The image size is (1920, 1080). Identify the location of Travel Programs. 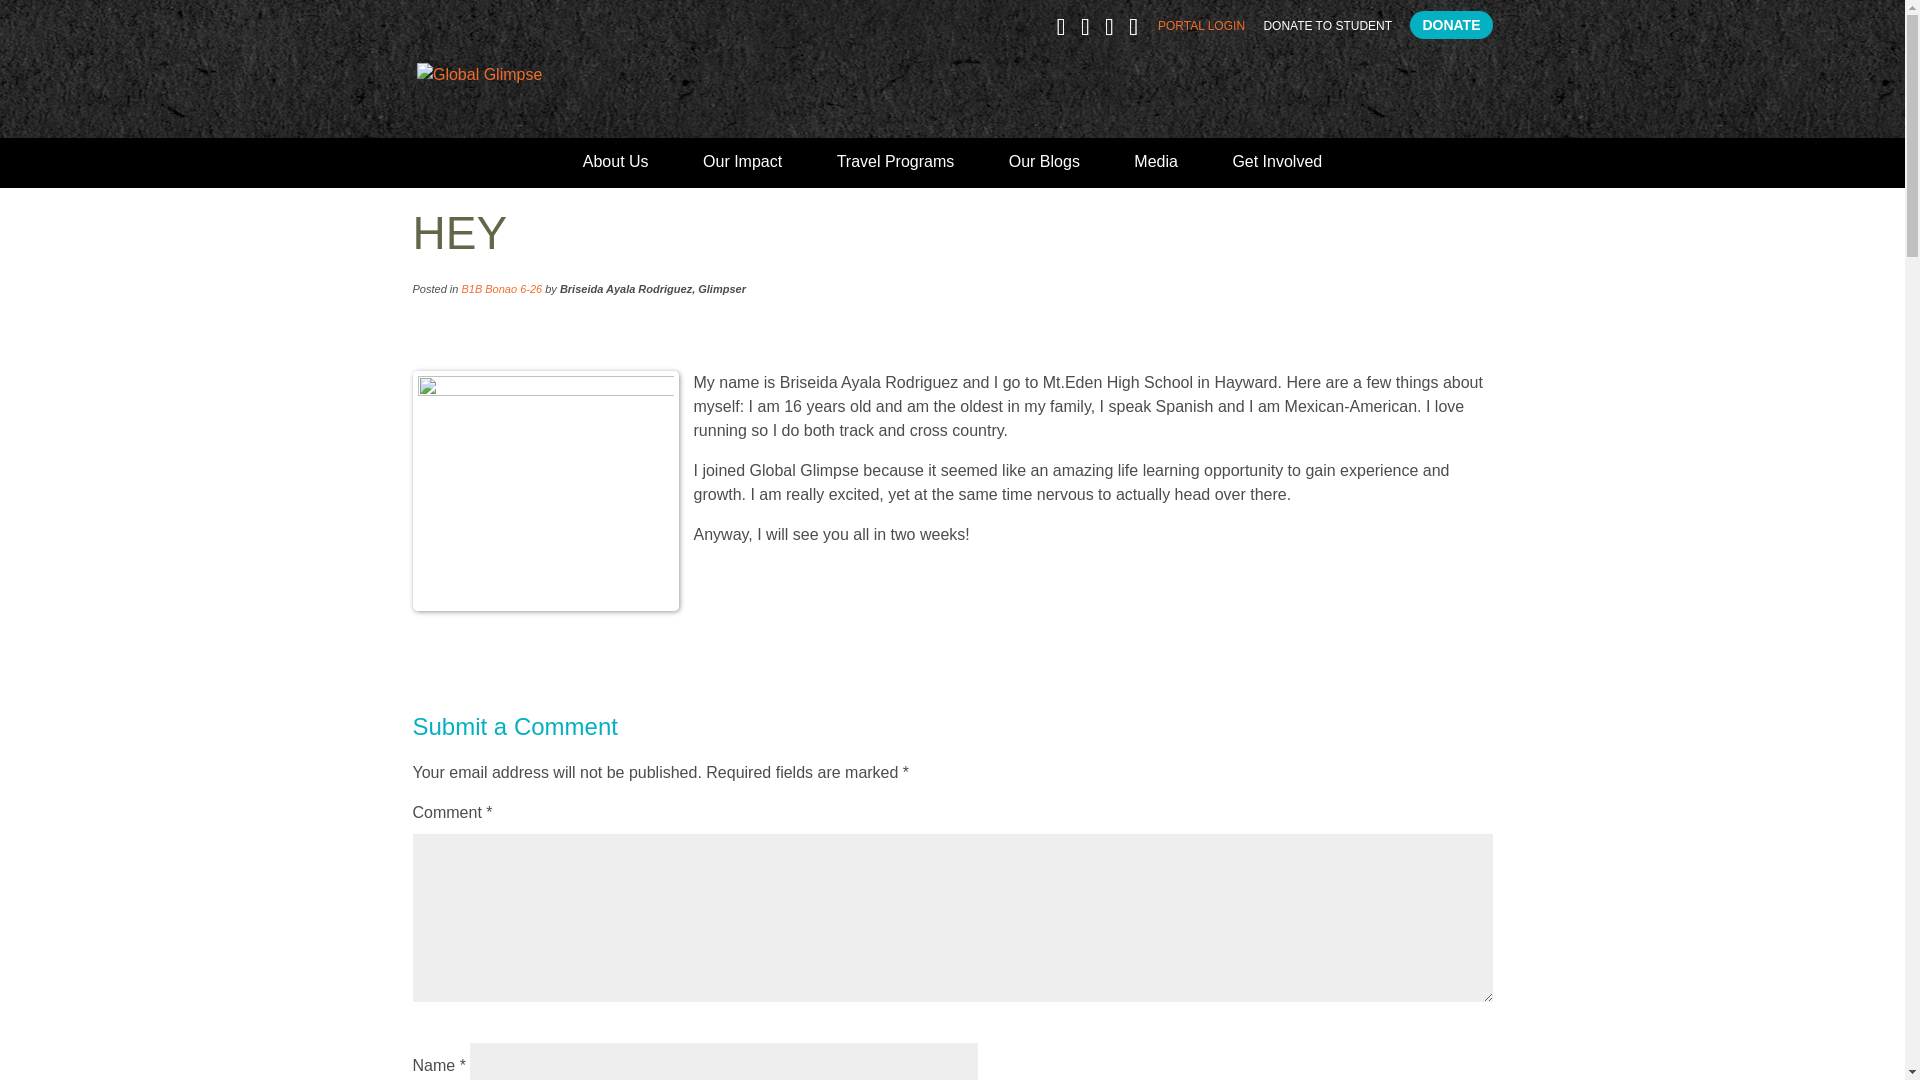
(896, 170).